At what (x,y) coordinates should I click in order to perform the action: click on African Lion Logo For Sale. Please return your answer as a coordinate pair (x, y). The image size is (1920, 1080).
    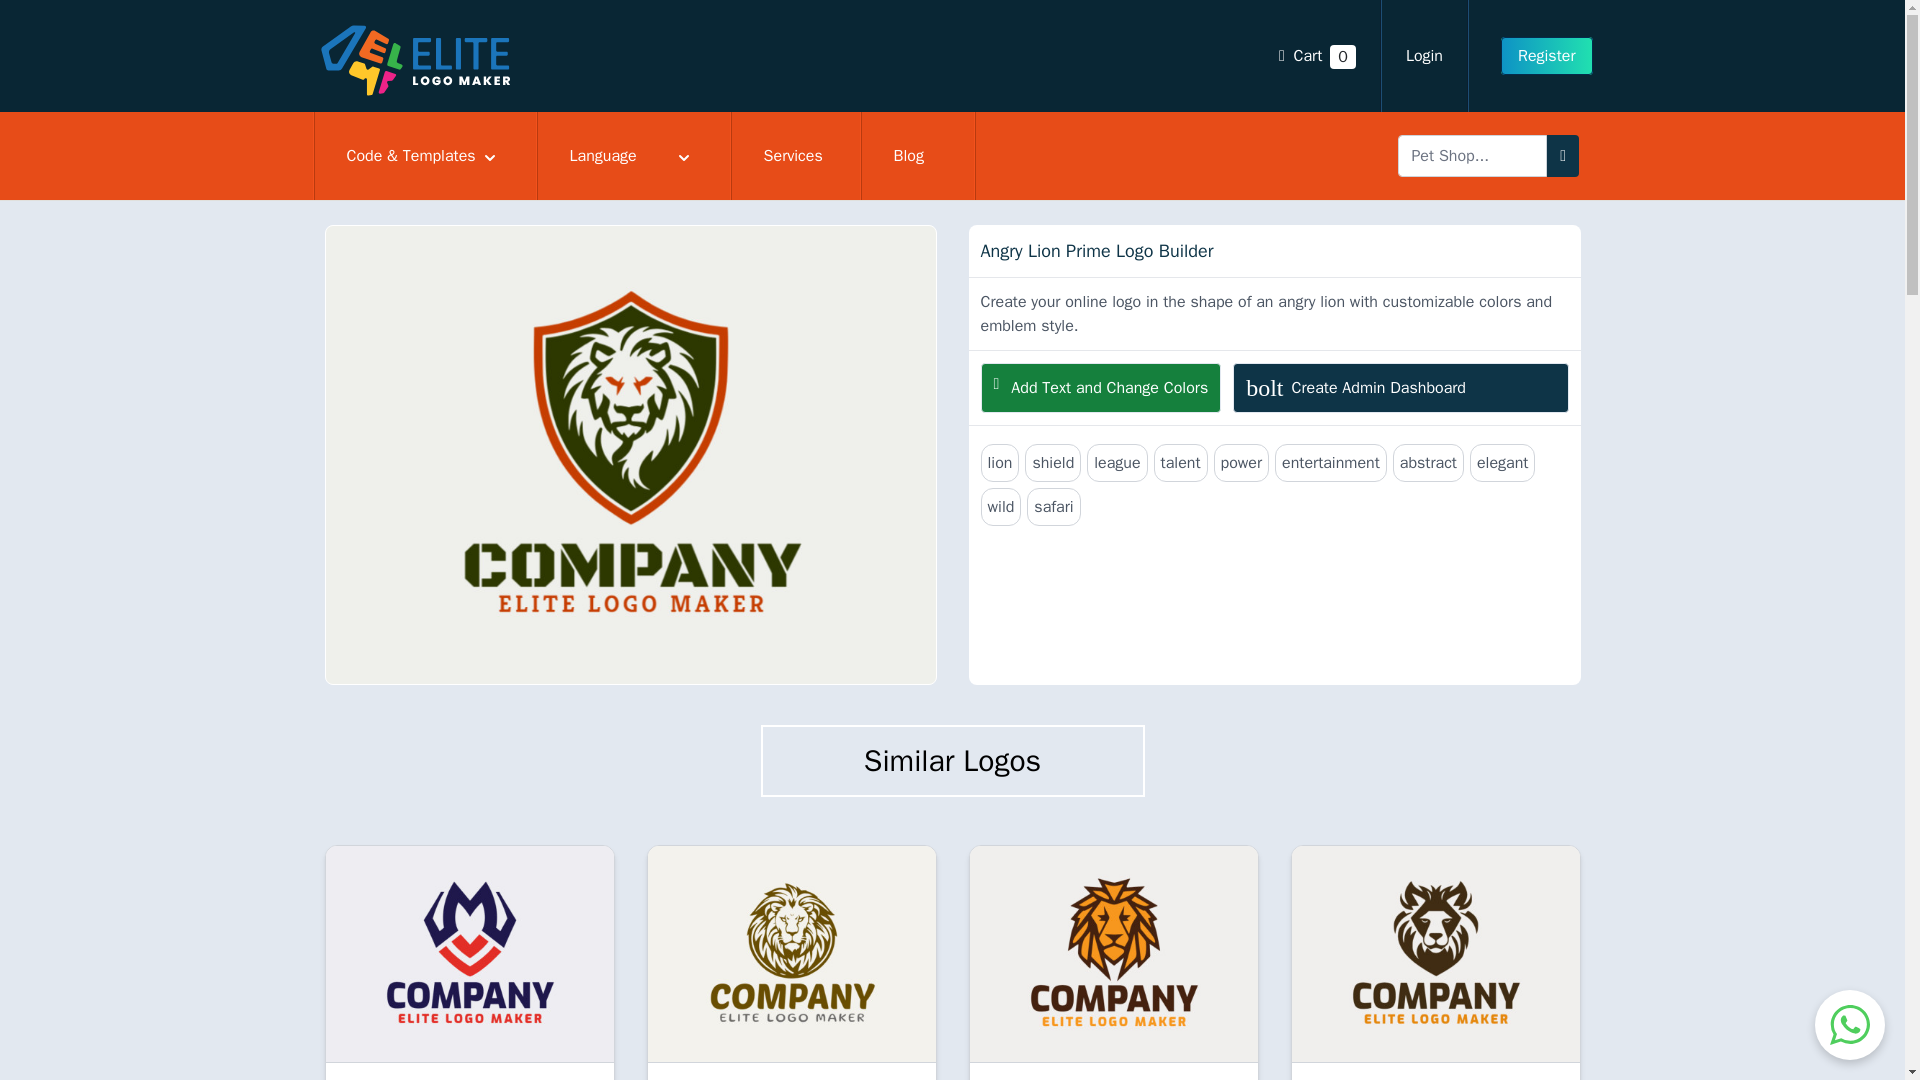
    Looking at the image, I should click on (1052, 462).